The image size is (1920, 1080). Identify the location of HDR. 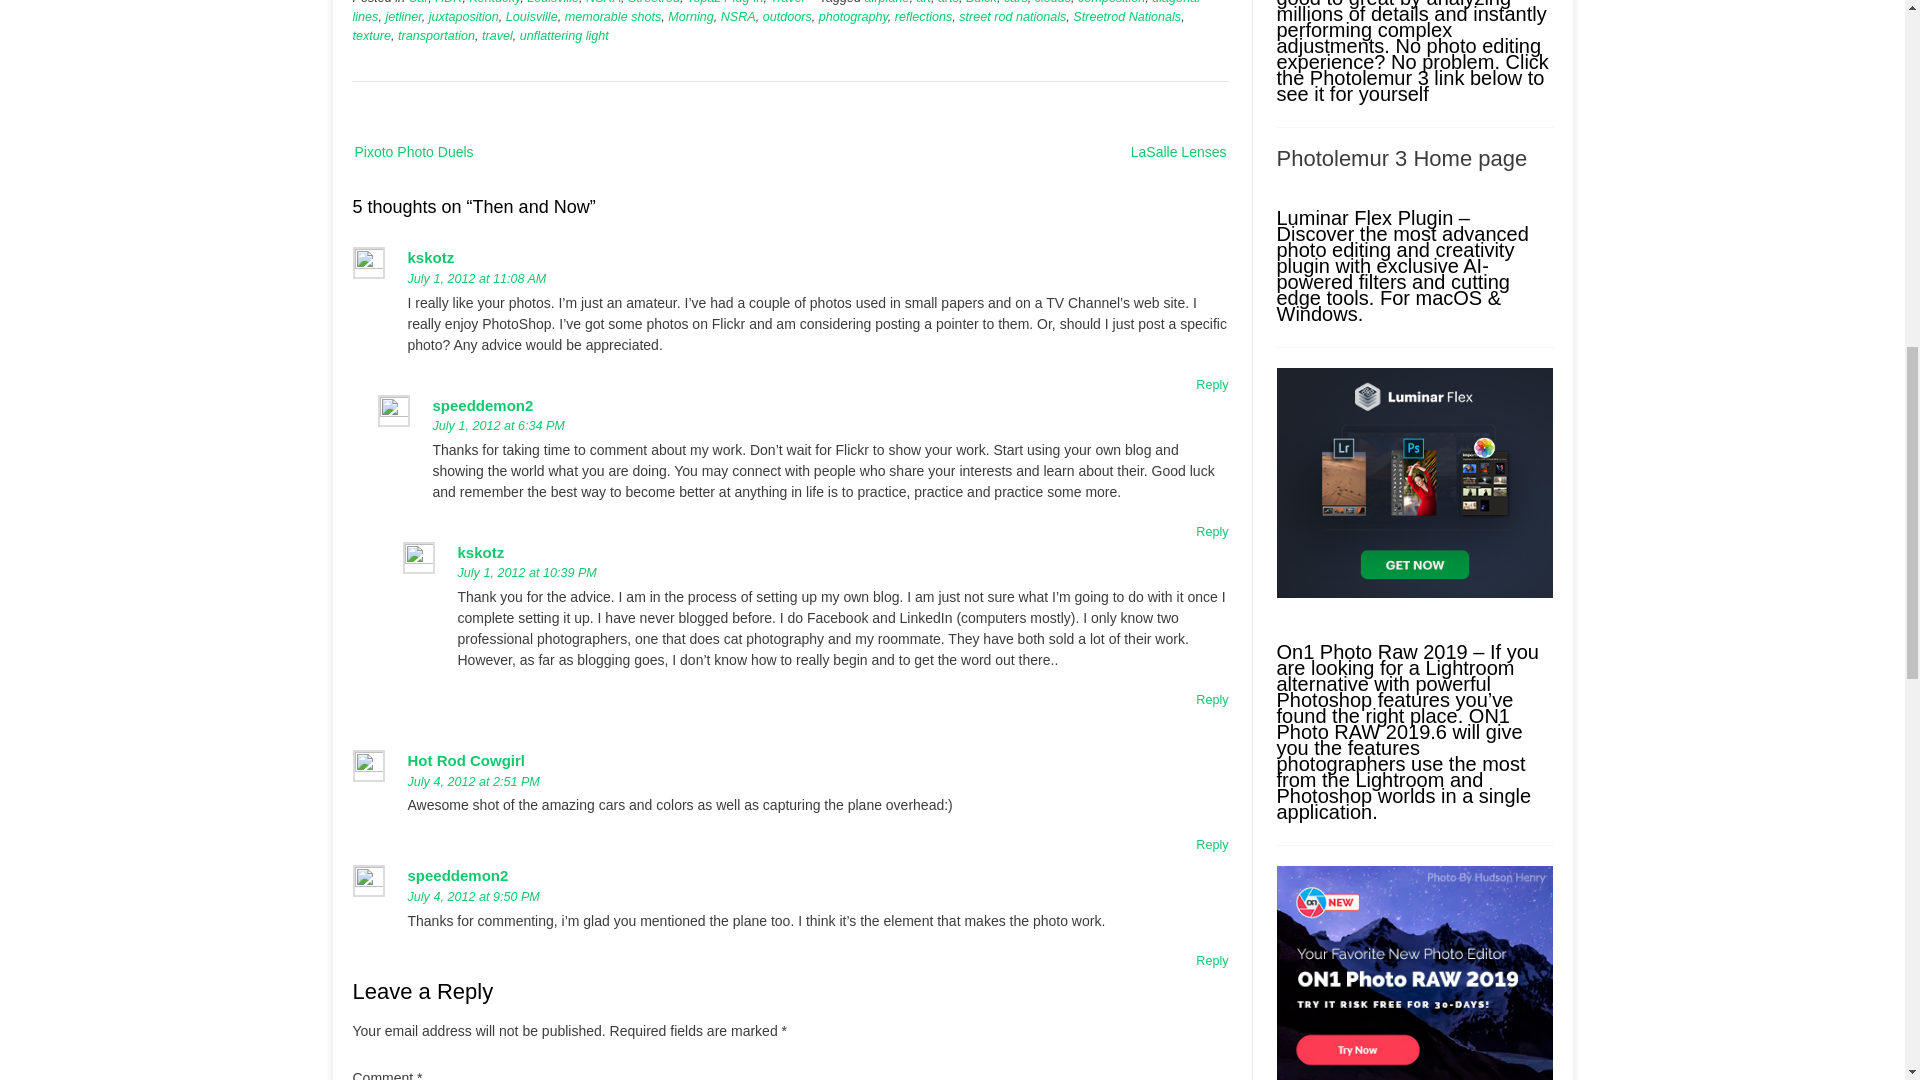
(448, 2).